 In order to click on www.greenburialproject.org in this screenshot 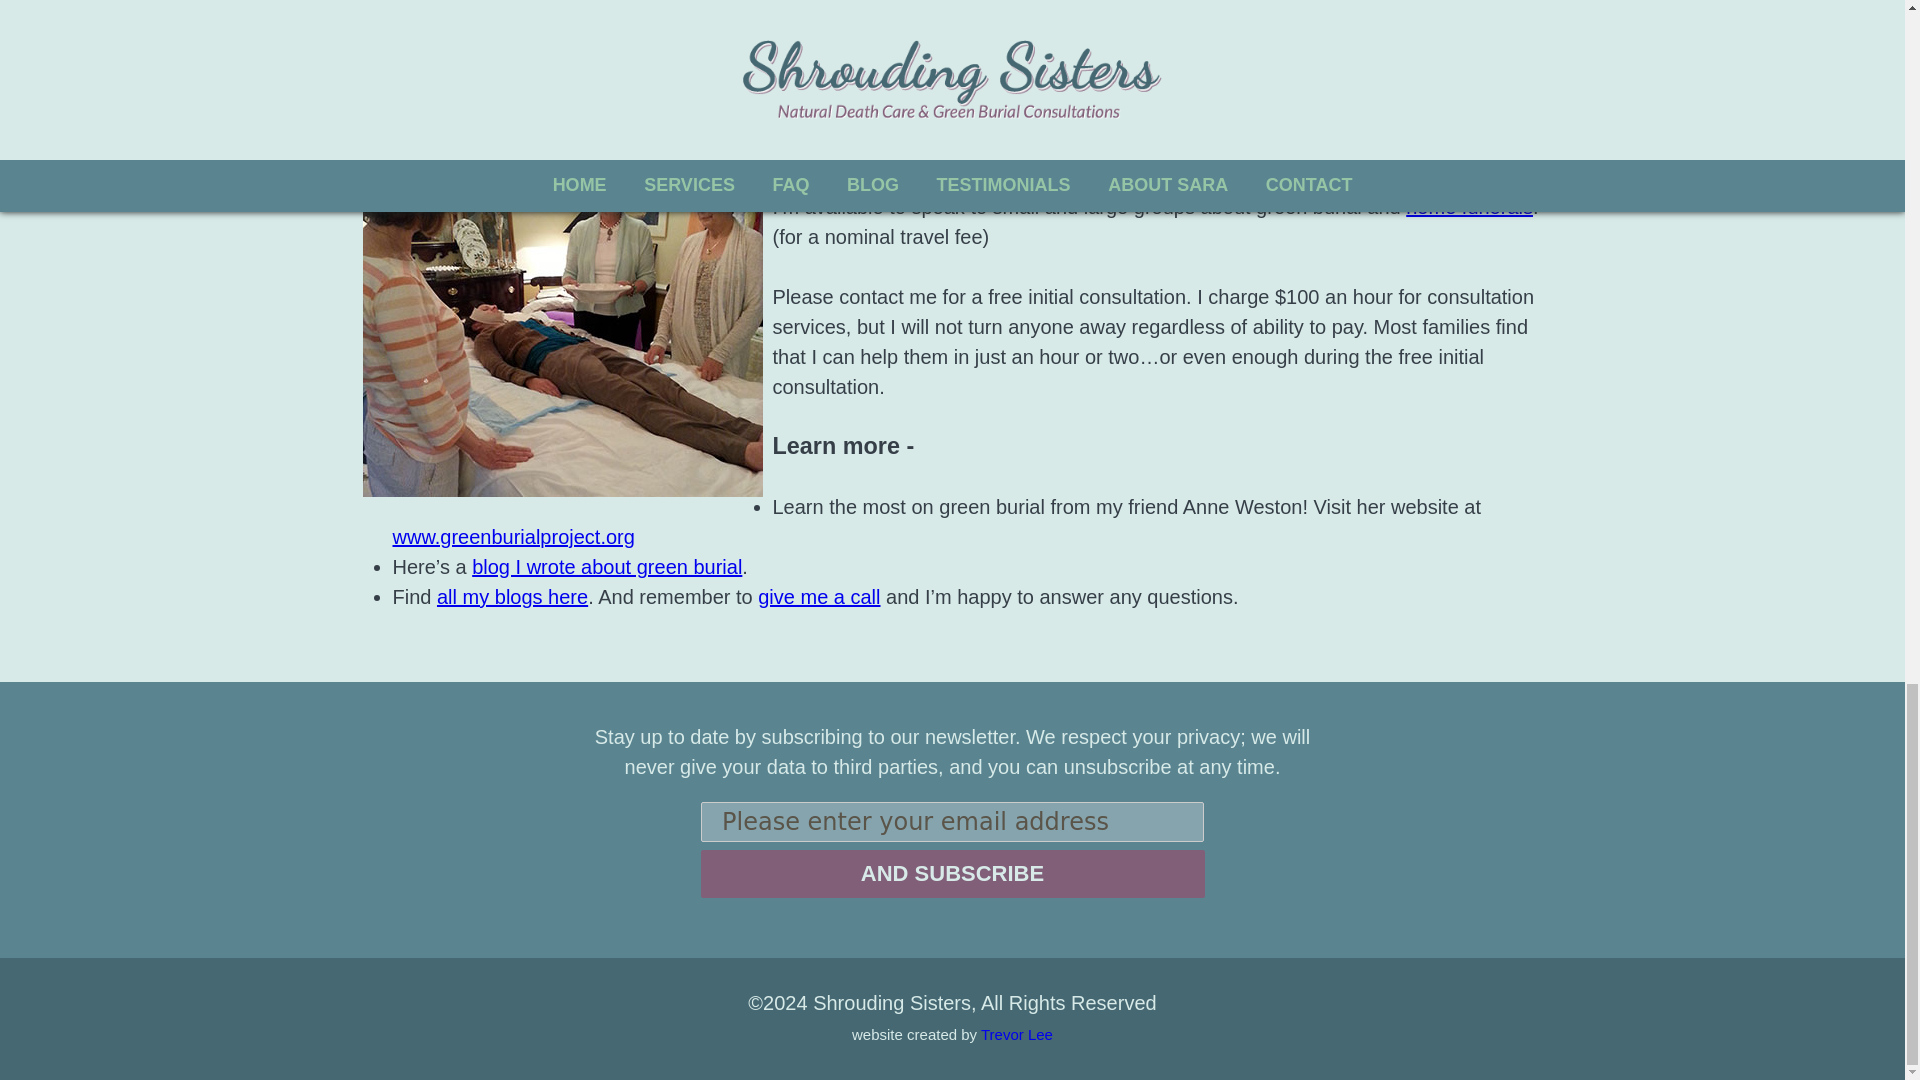, I will do `click(512, 536)`.